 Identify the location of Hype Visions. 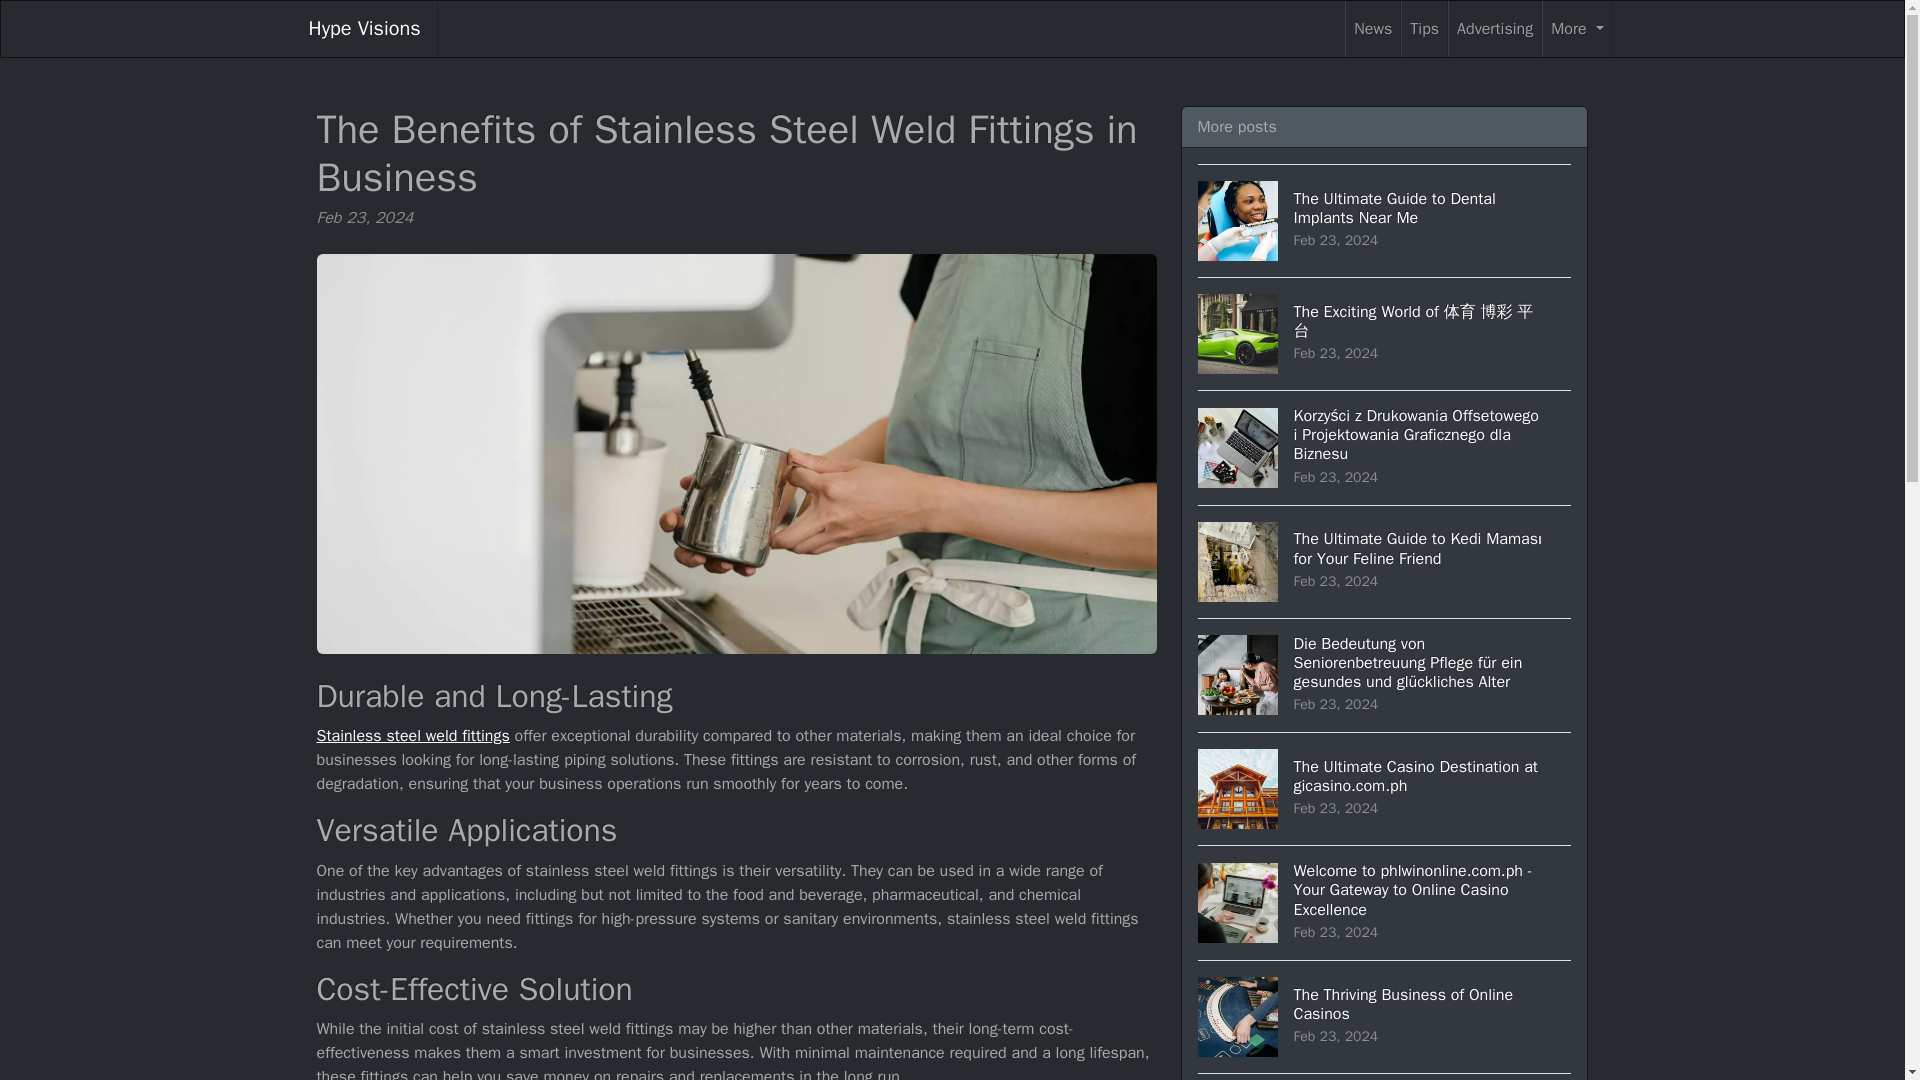
(1385, 1016).